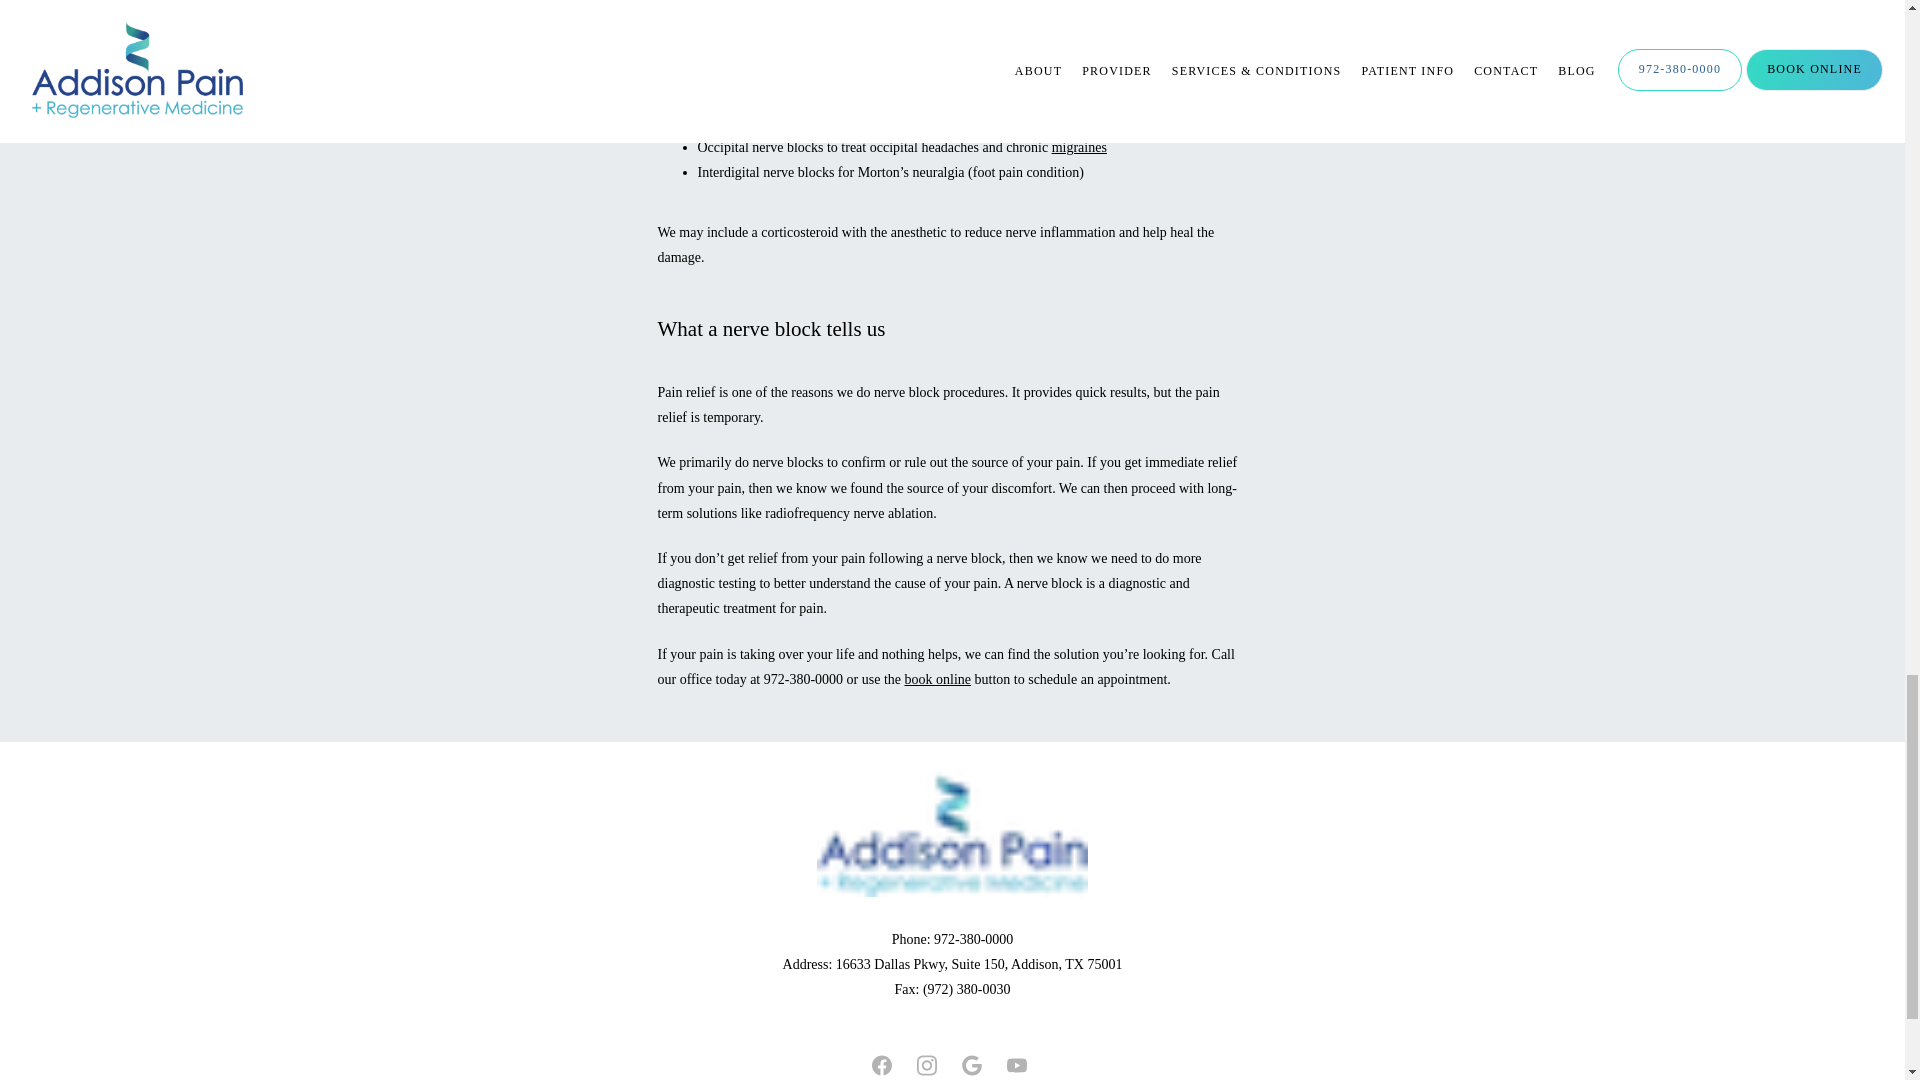 Image resolution: width=1920 pixels, height=1080 pixels. Describe the element at coordinates (854, 72) in the screenshot. I see `back pain` at that location.